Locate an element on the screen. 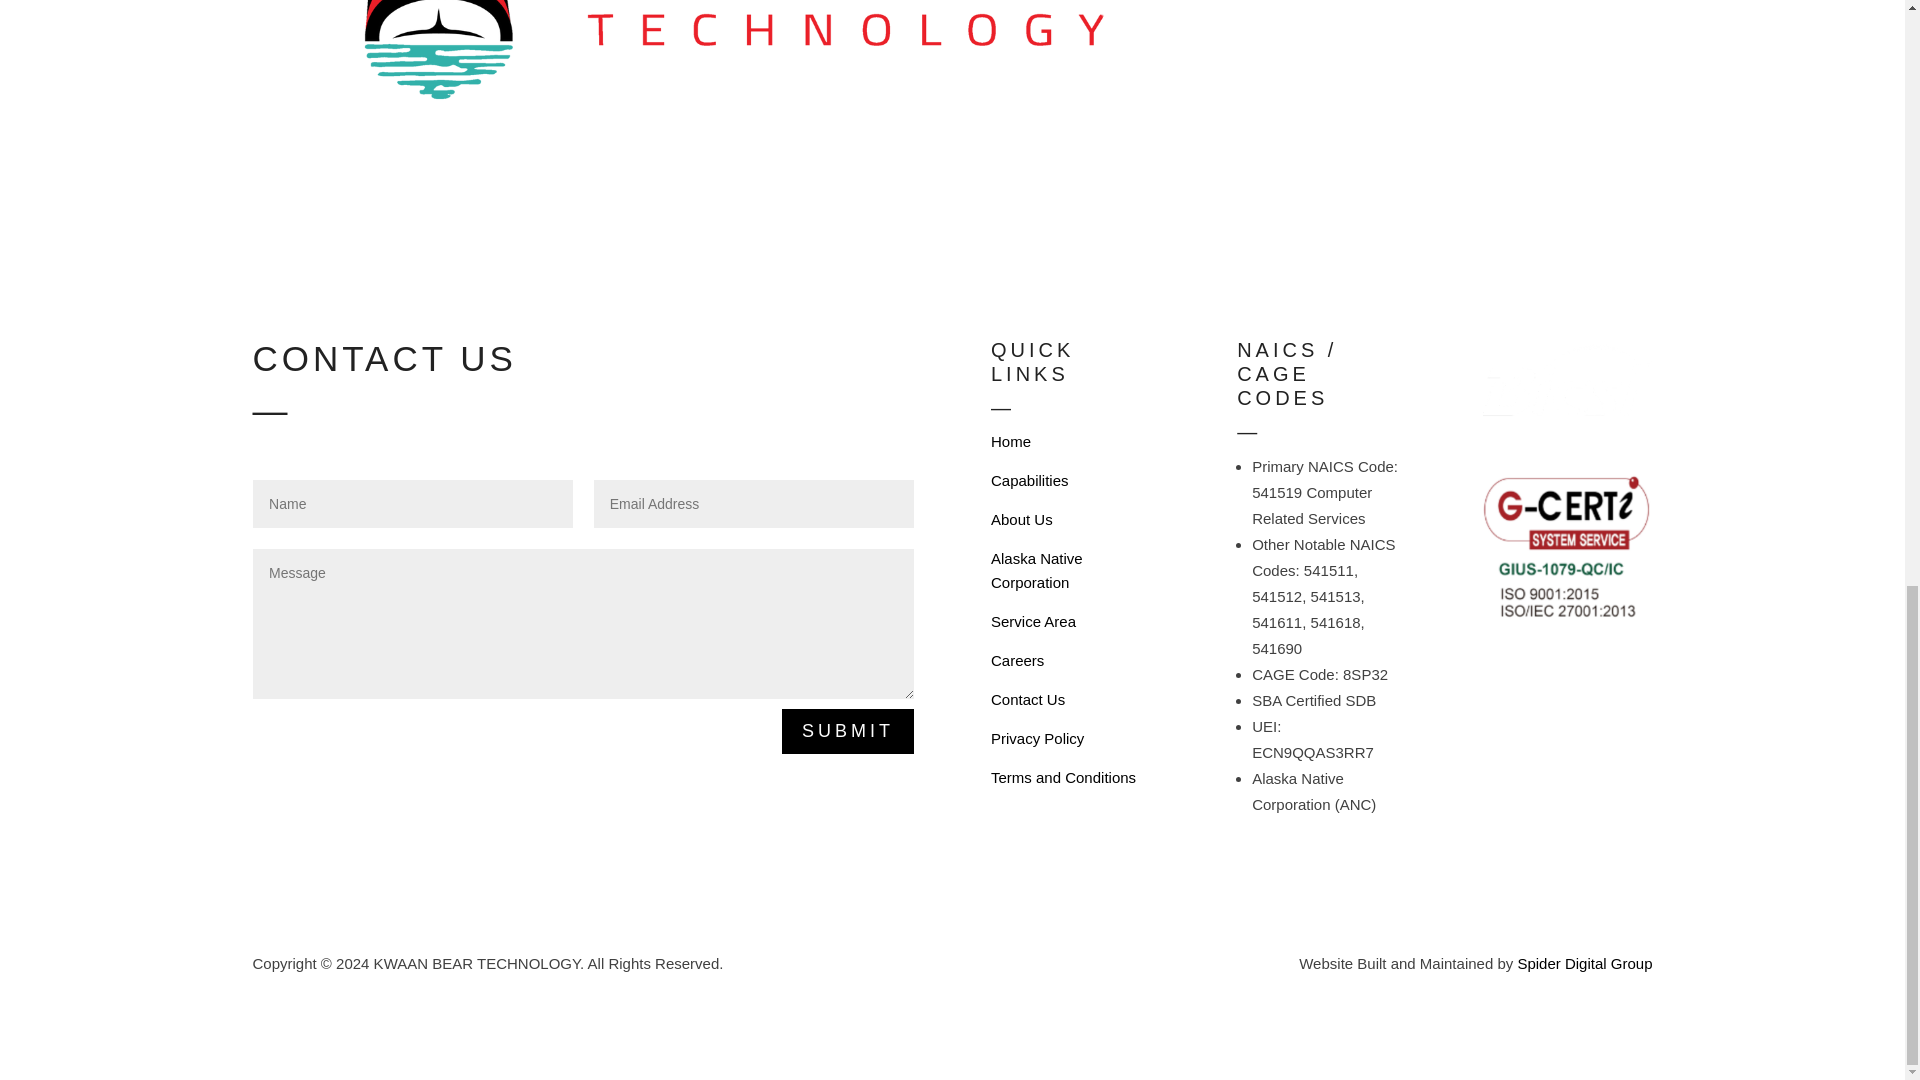  Privacy Policy is located at coordinates (1037, 738).